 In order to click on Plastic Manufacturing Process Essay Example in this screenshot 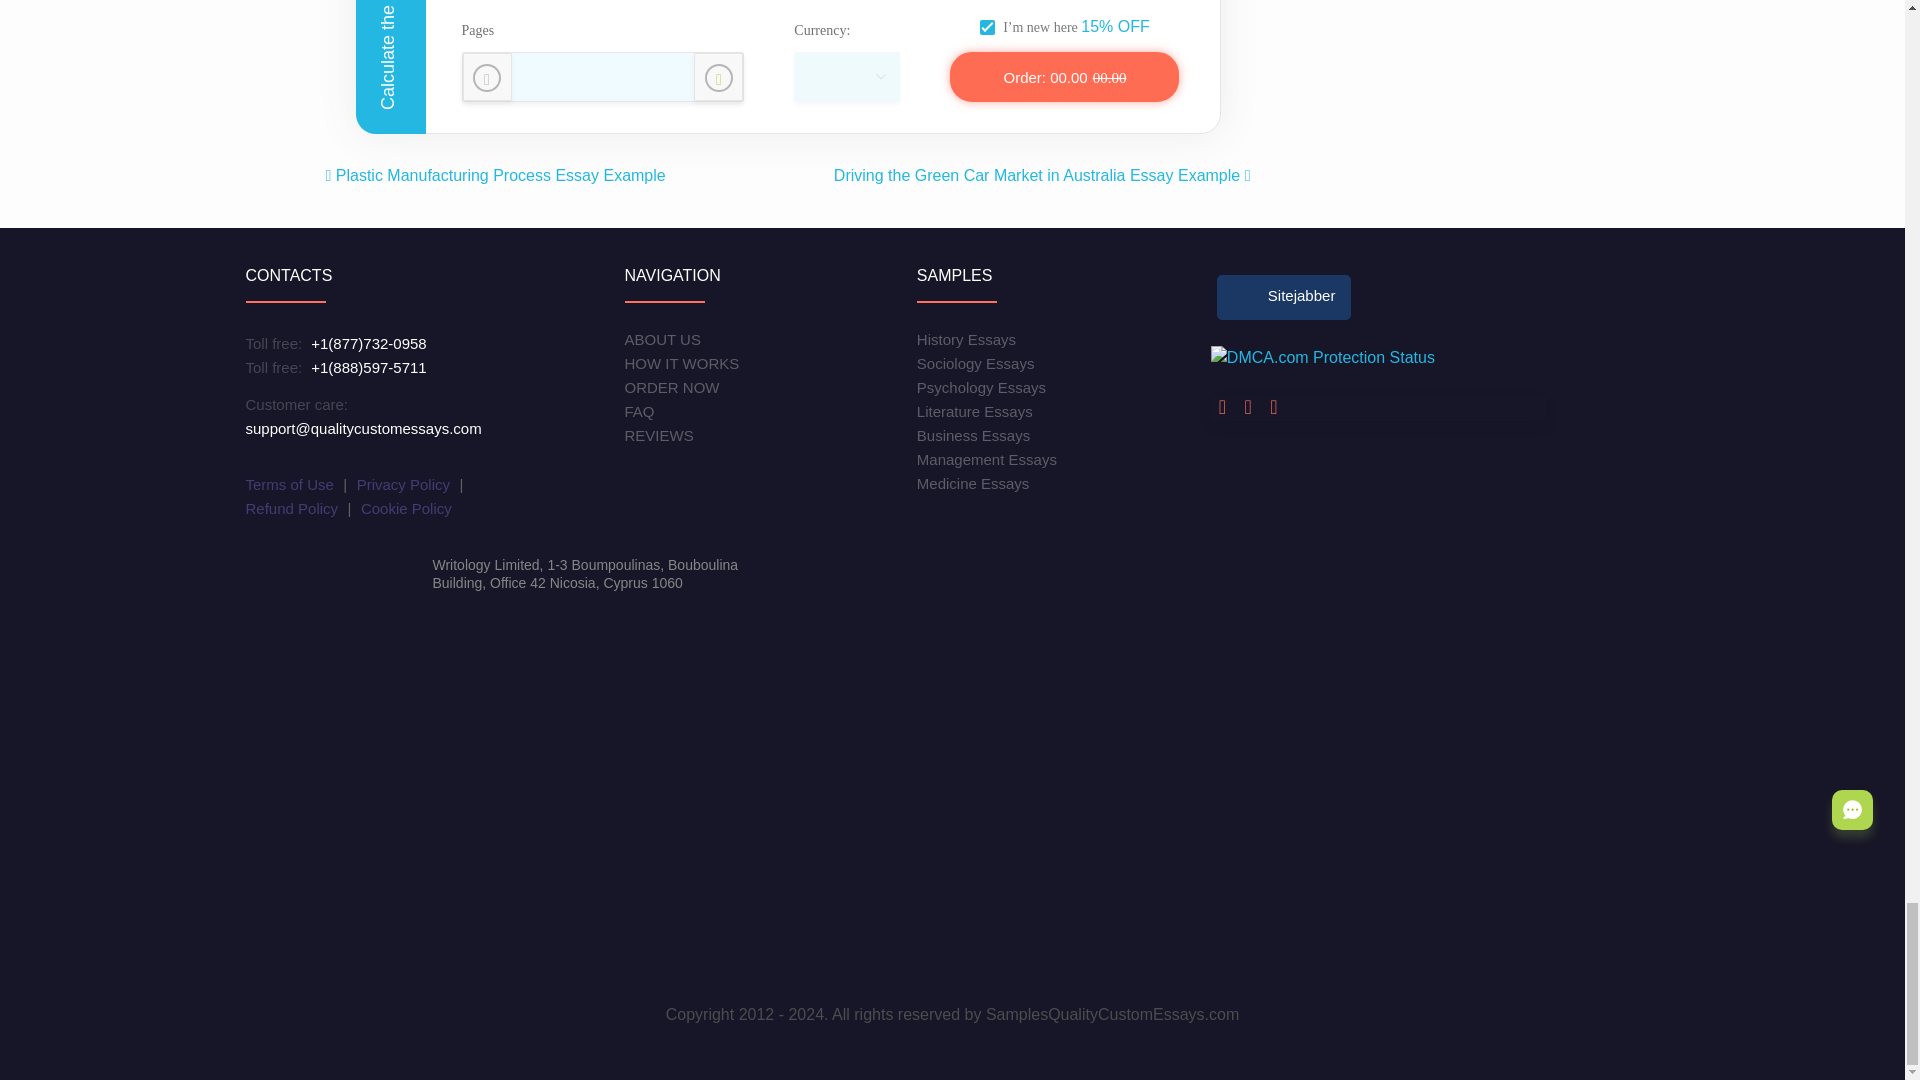, I will do `click(496, 175)`.